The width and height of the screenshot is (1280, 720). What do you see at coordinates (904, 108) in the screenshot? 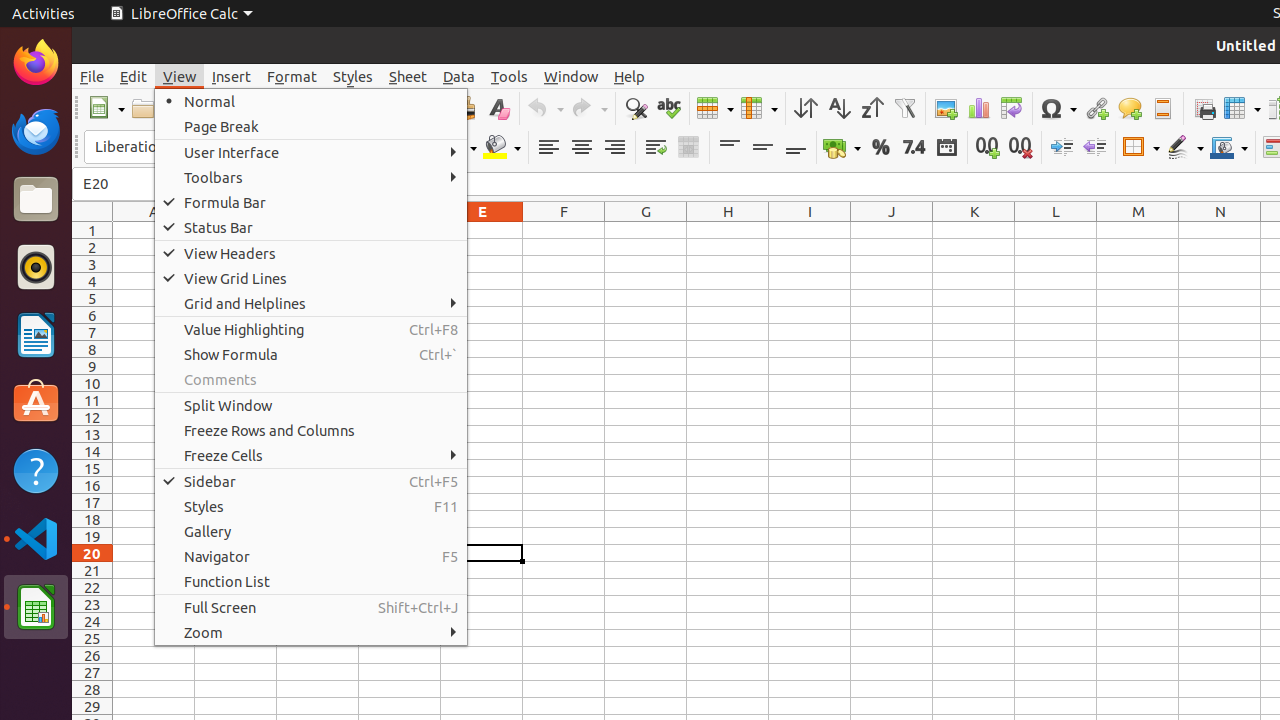
I see `AutoFilter` at bounding box center [904, 108].